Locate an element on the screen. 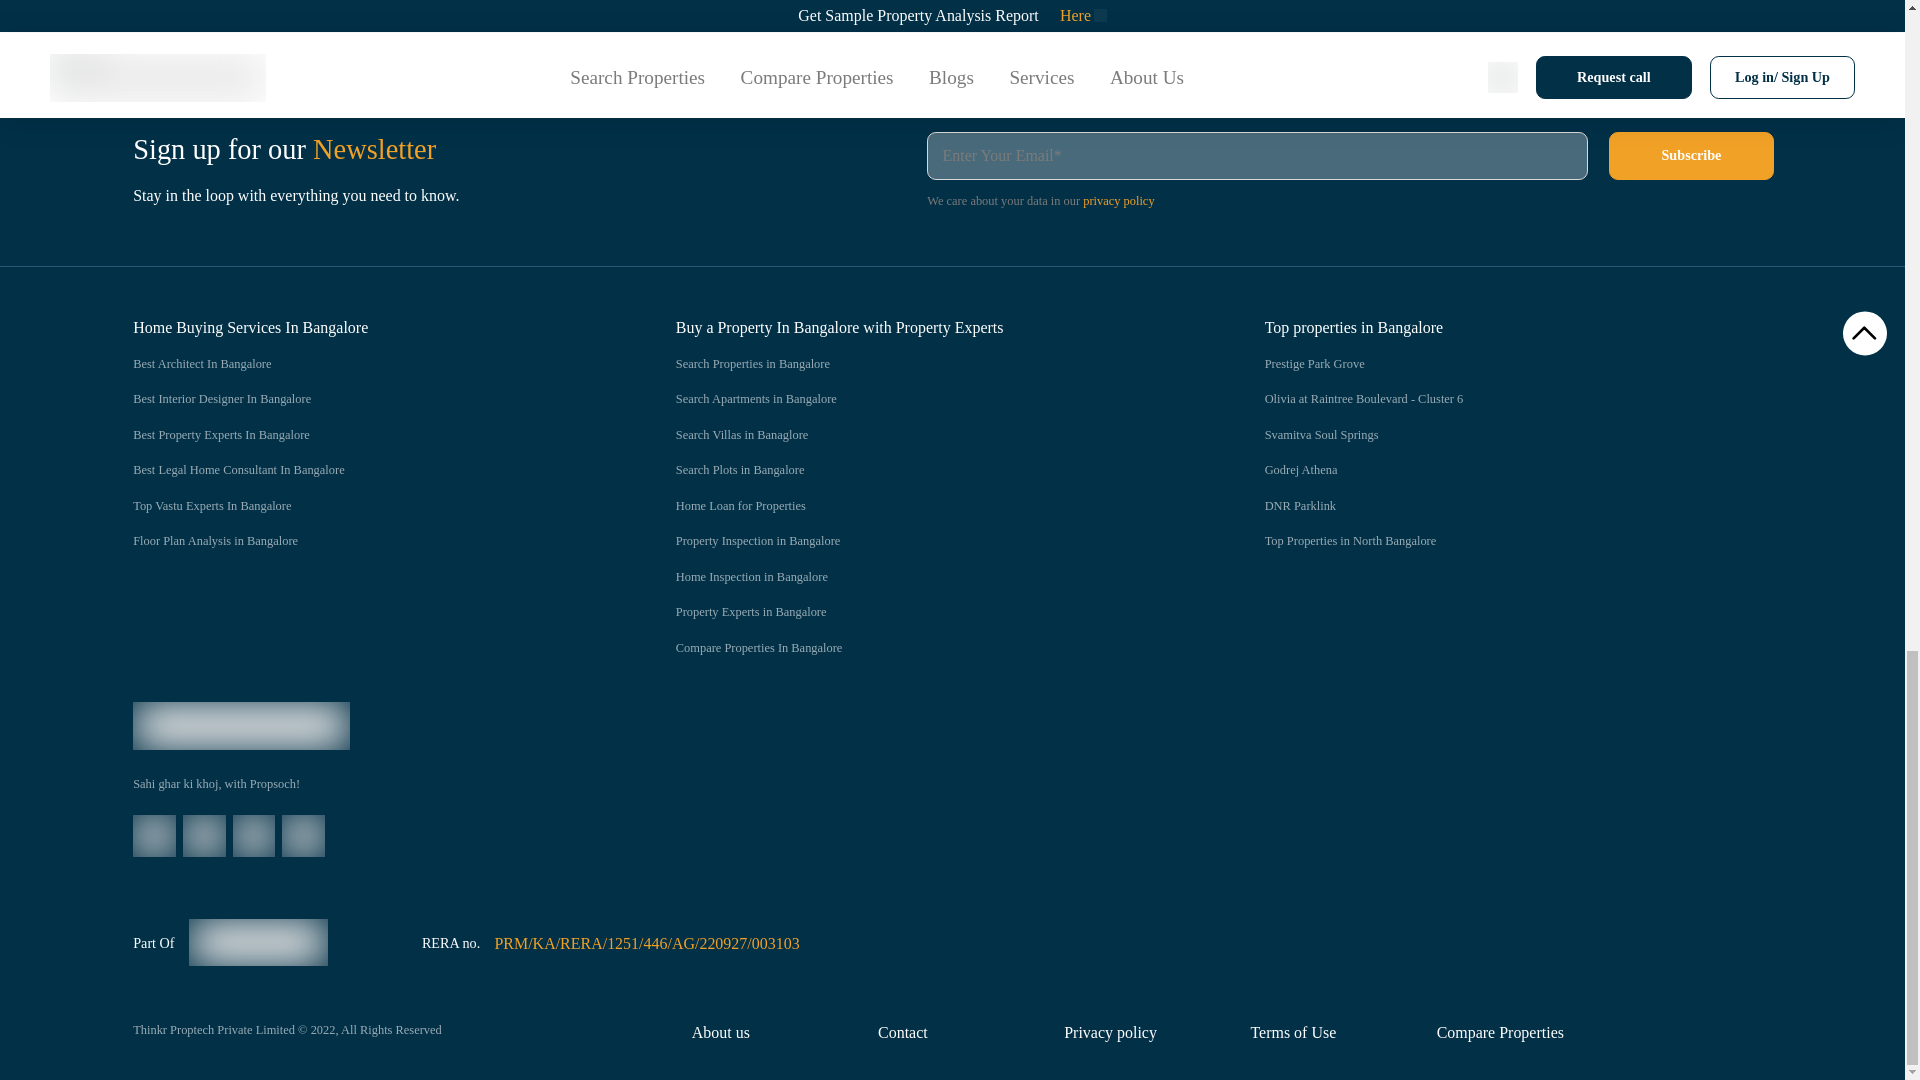  Search Properties in Bangalore is located at coordinates (930, 364).